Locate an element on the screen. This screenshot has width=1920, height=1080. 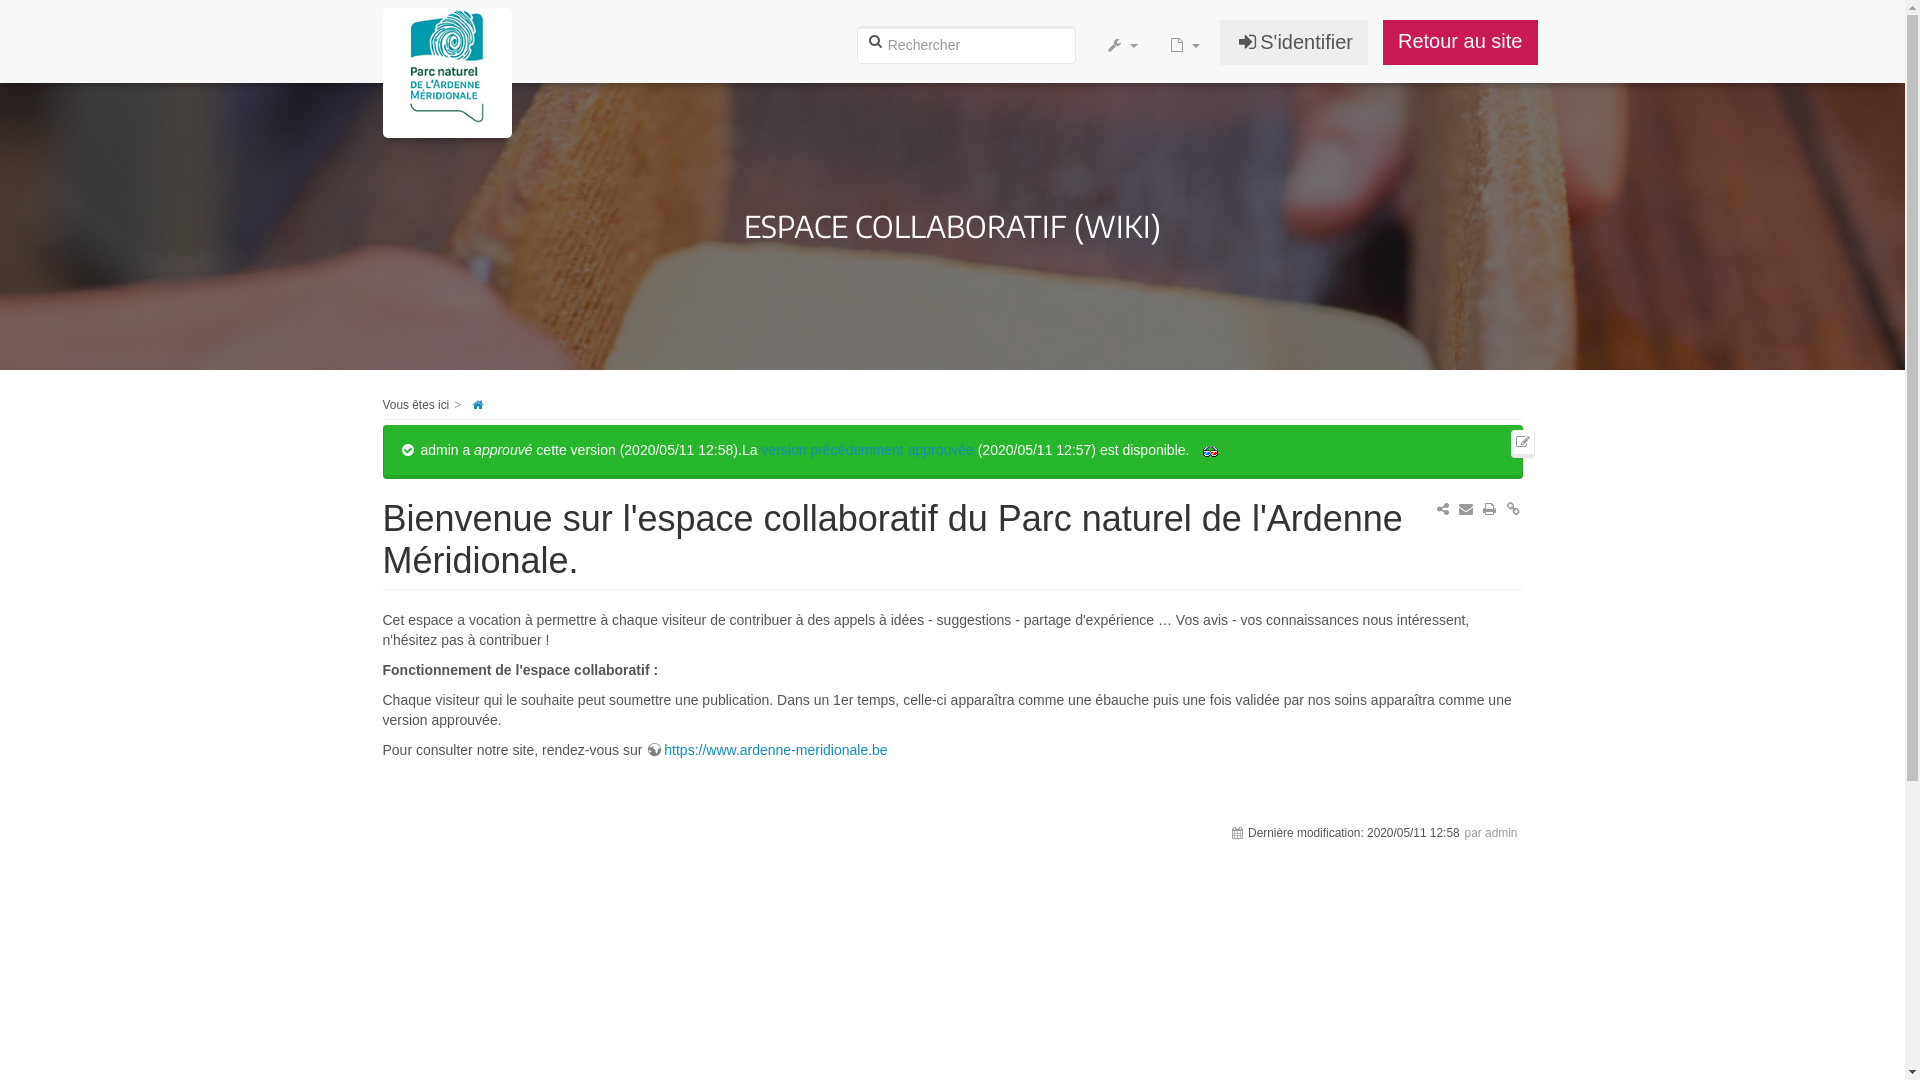
start is located at coordinates (478, 405).